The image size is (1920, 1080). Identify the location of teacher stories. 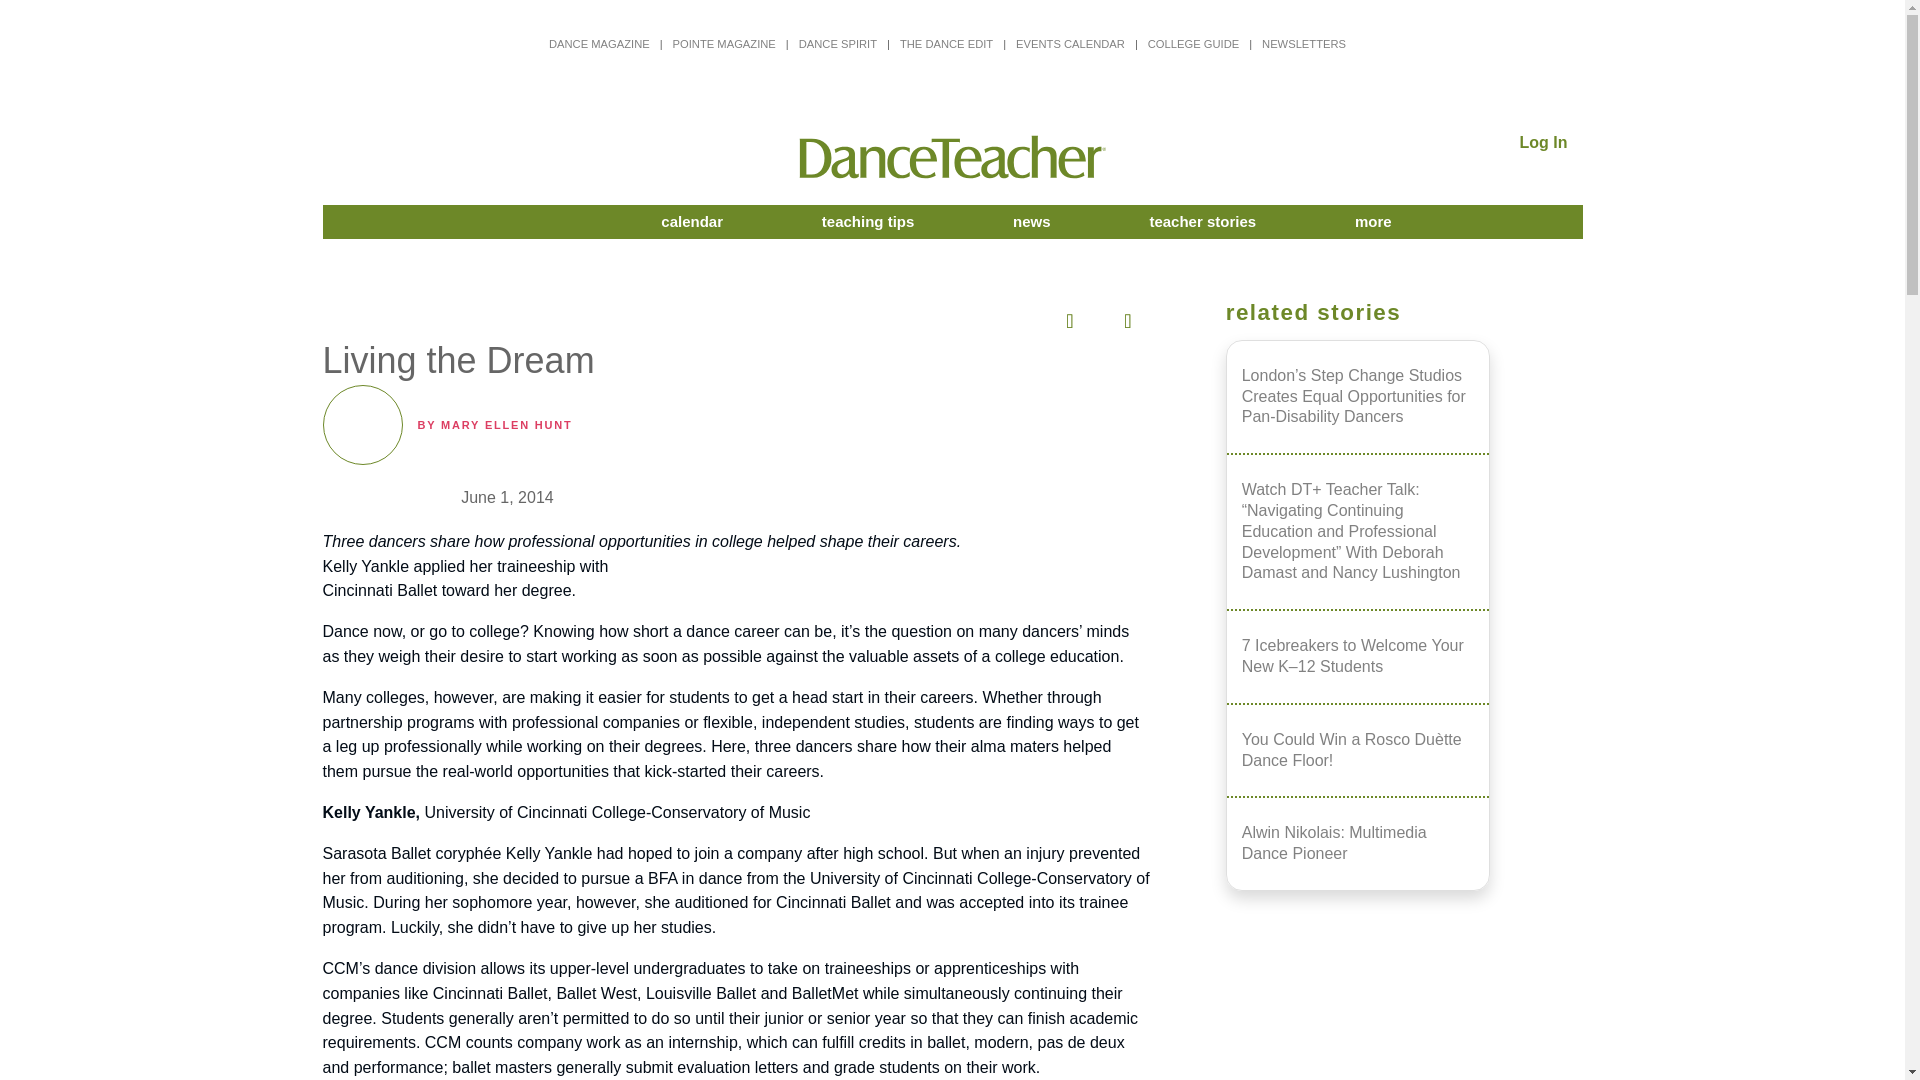
(1202, 222).